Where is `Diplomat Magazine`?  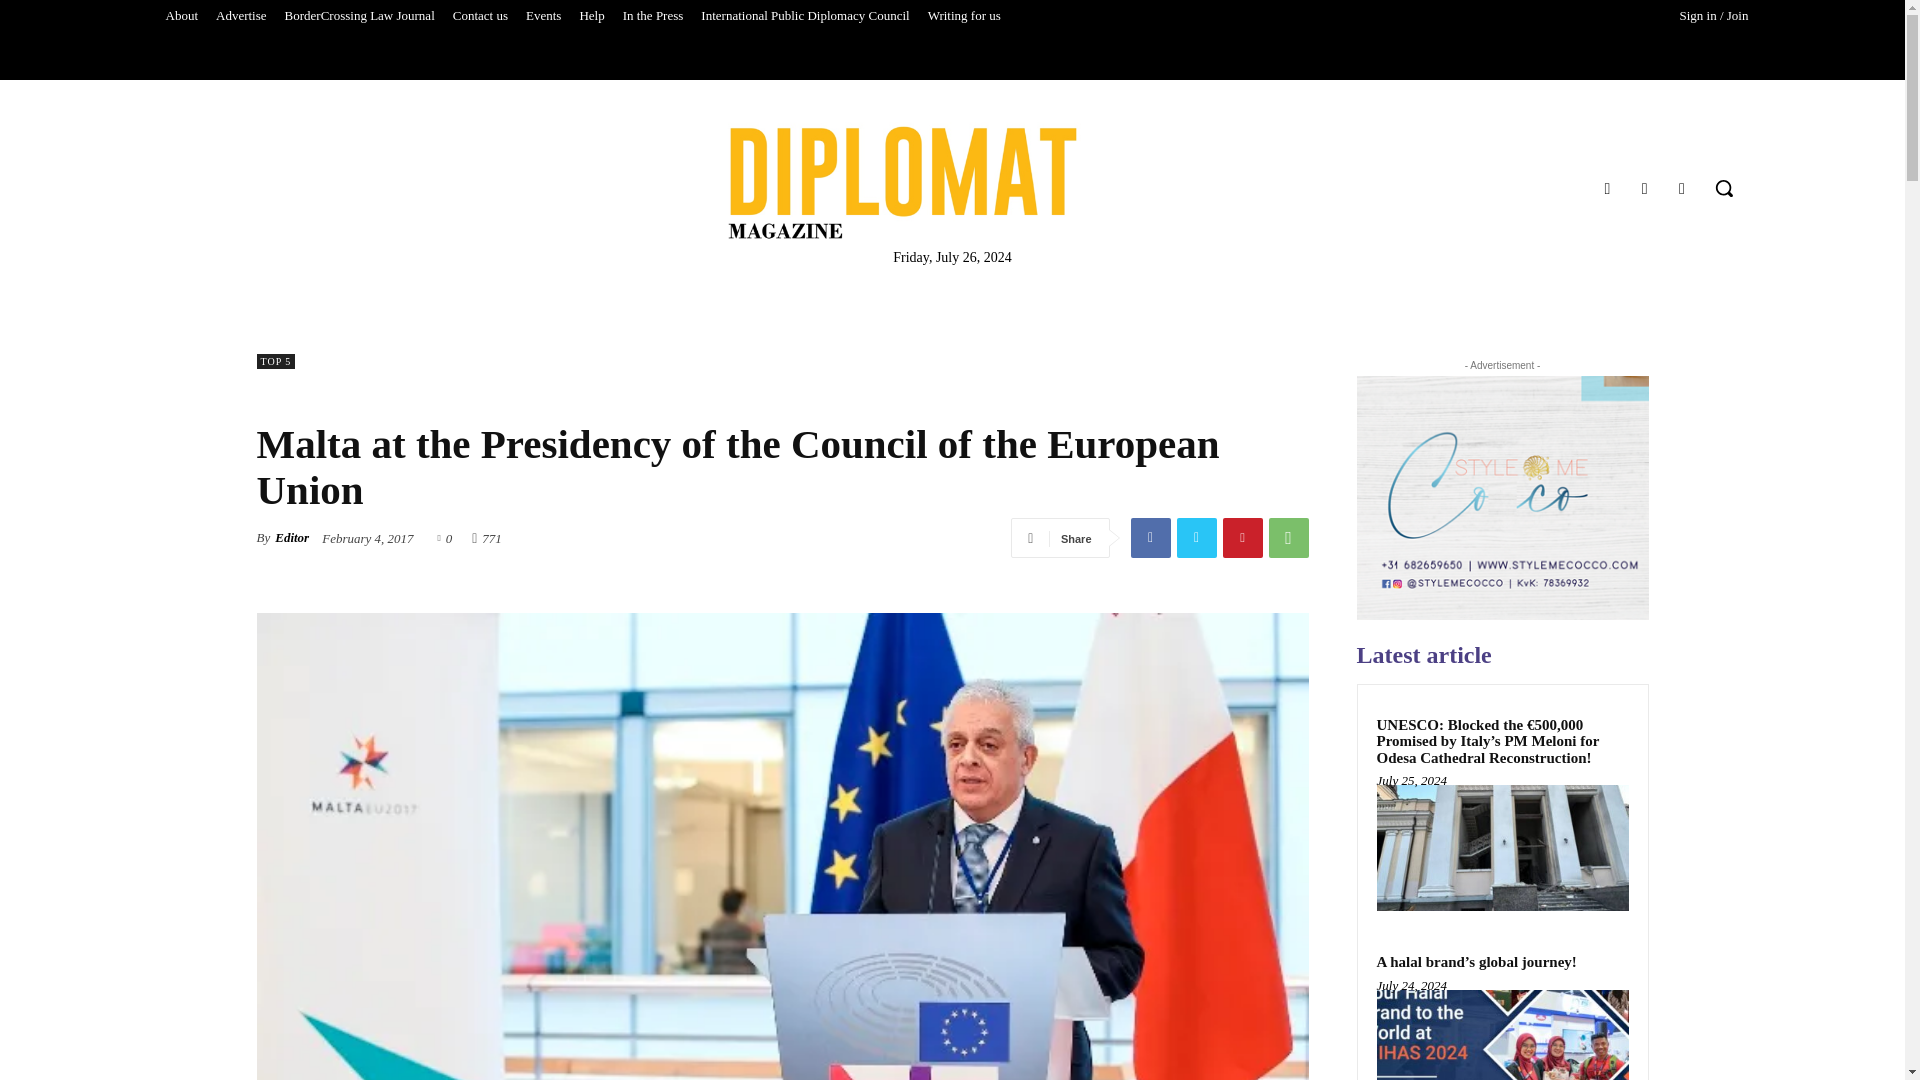 Diplomat Magazine is located at coordinates (952, 182).